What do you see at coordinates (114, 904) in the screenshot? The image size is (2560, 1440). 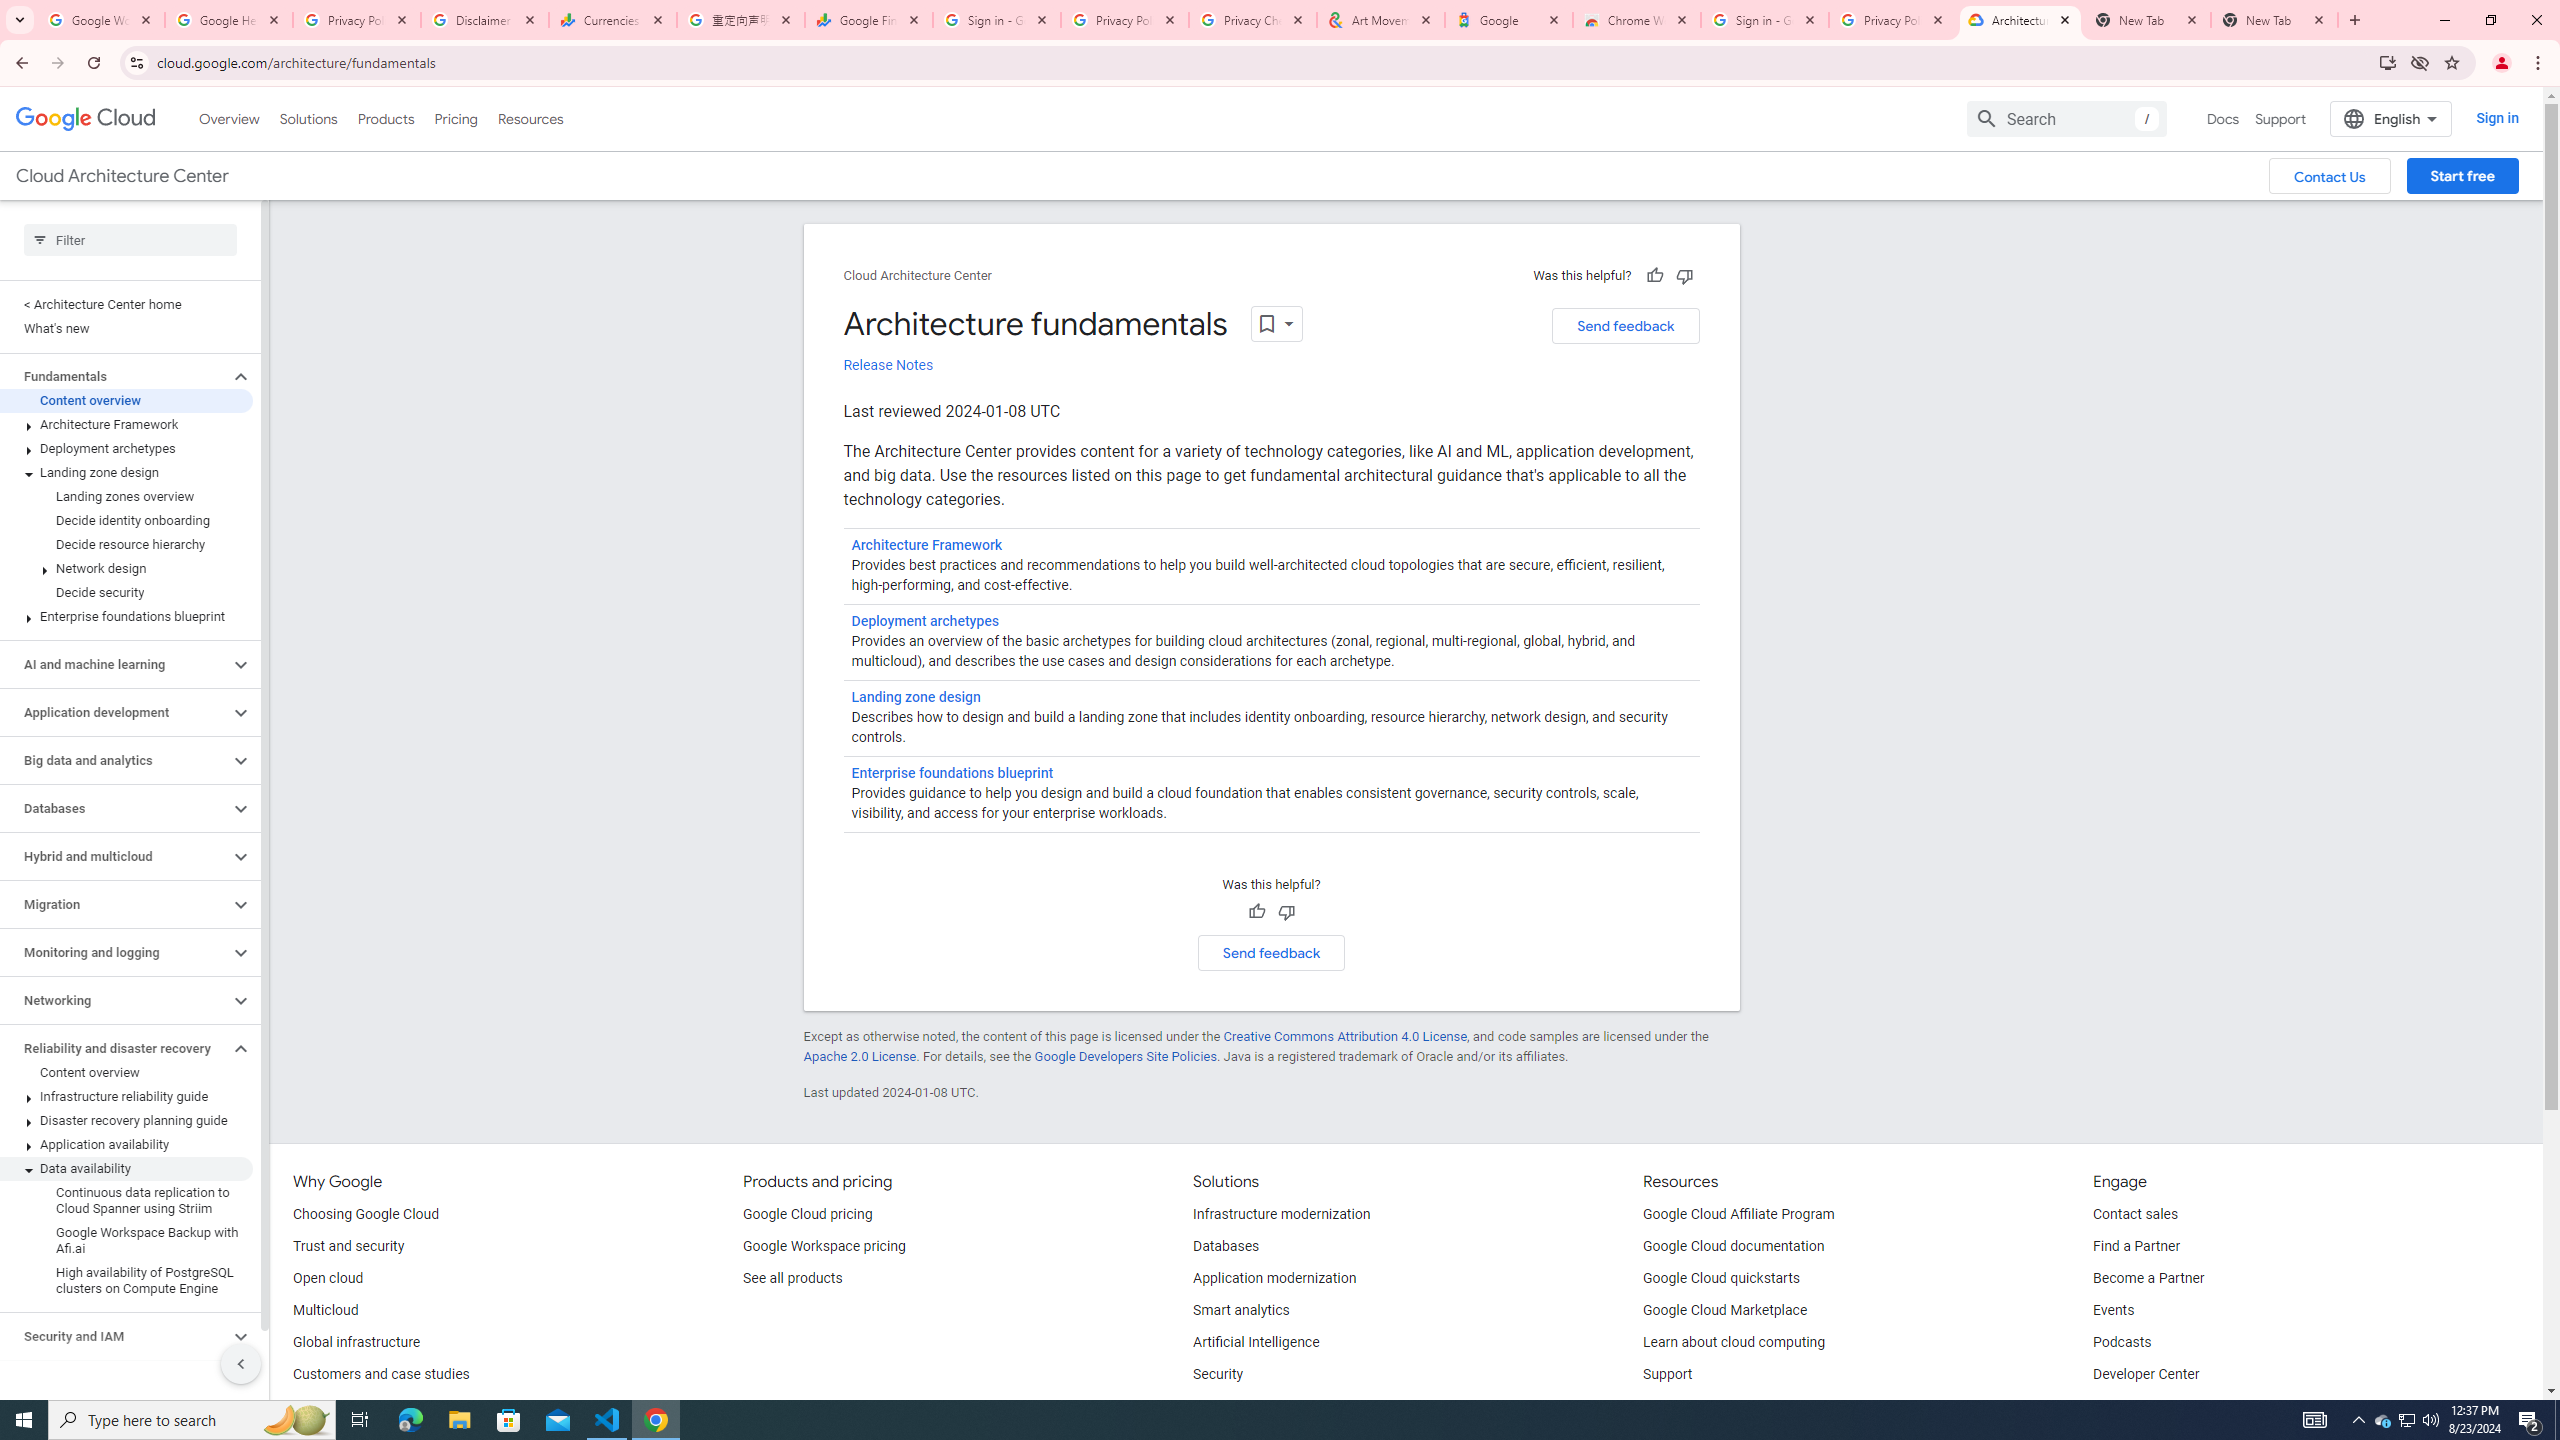 I see `Migration` at bounding box center [114, 904].